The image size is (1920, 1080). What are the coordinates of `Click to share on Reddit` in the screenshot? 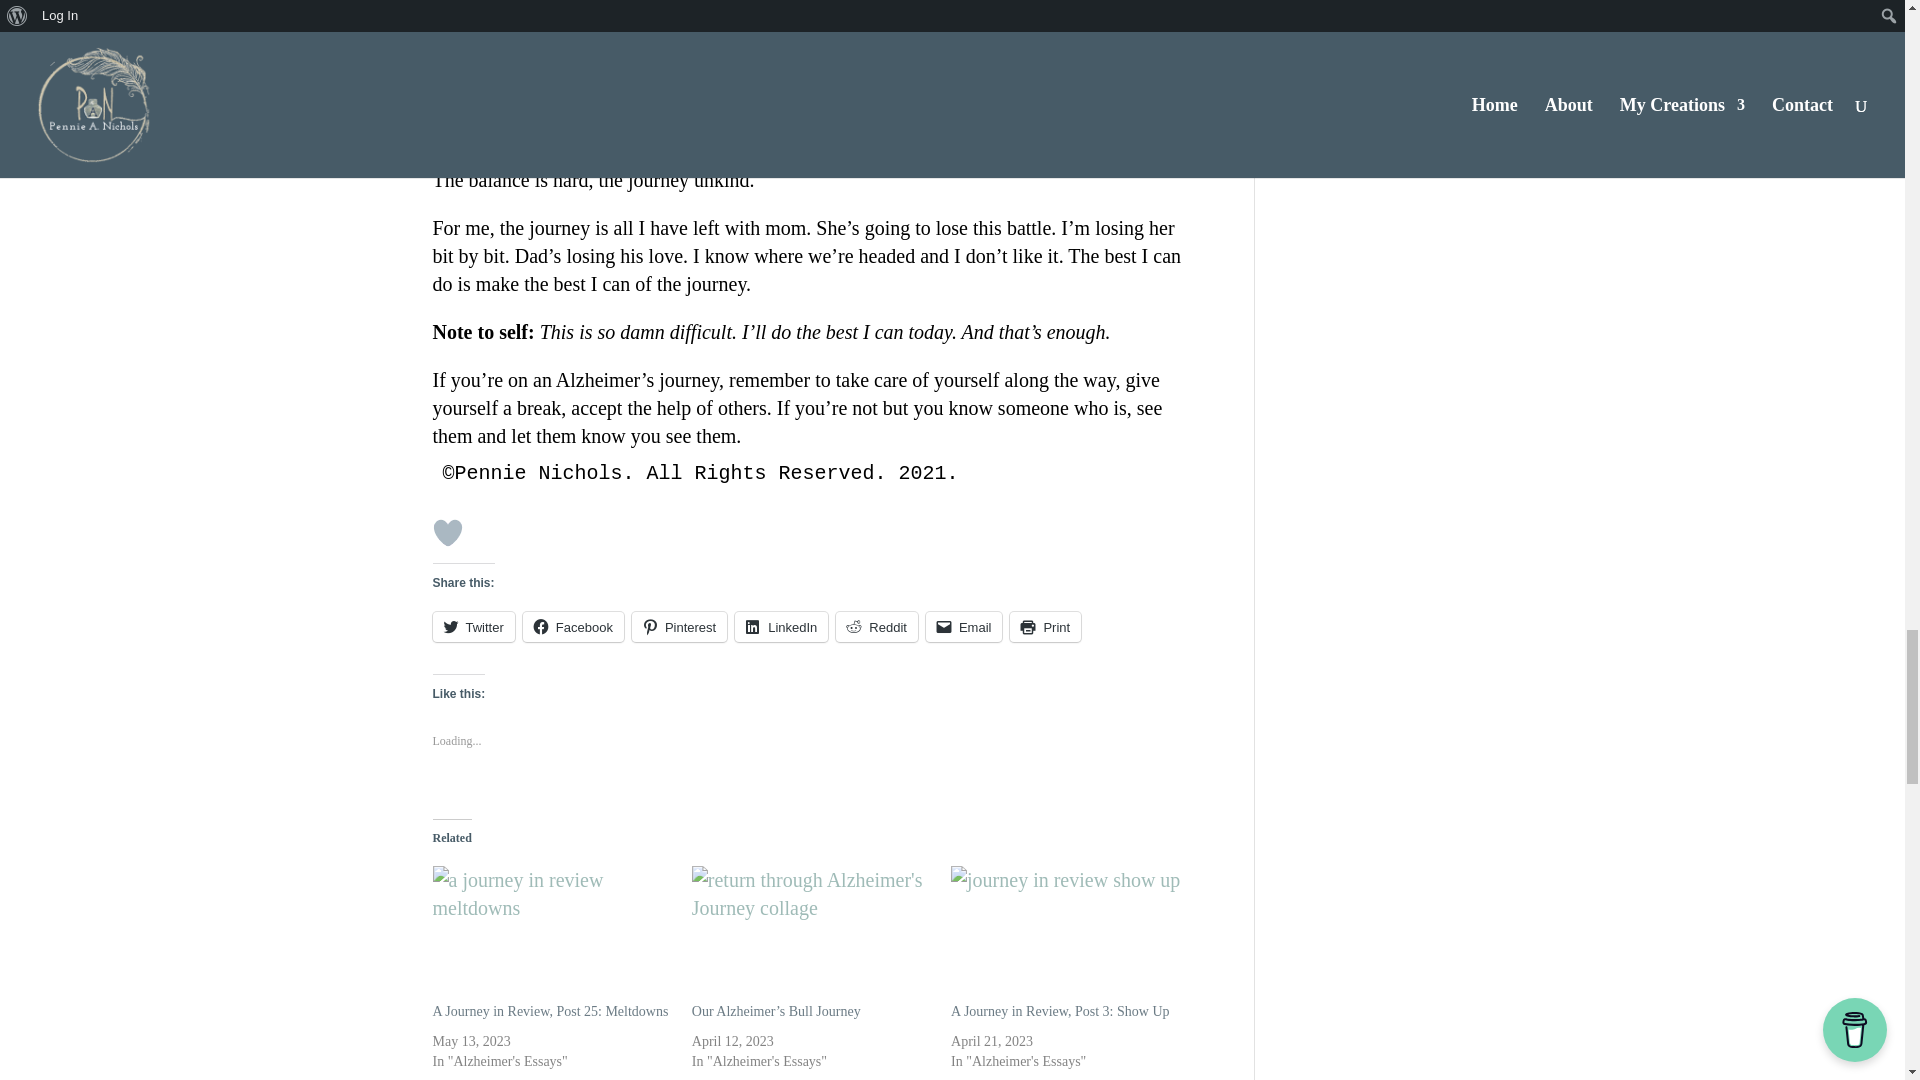 It's located at (876, 626).